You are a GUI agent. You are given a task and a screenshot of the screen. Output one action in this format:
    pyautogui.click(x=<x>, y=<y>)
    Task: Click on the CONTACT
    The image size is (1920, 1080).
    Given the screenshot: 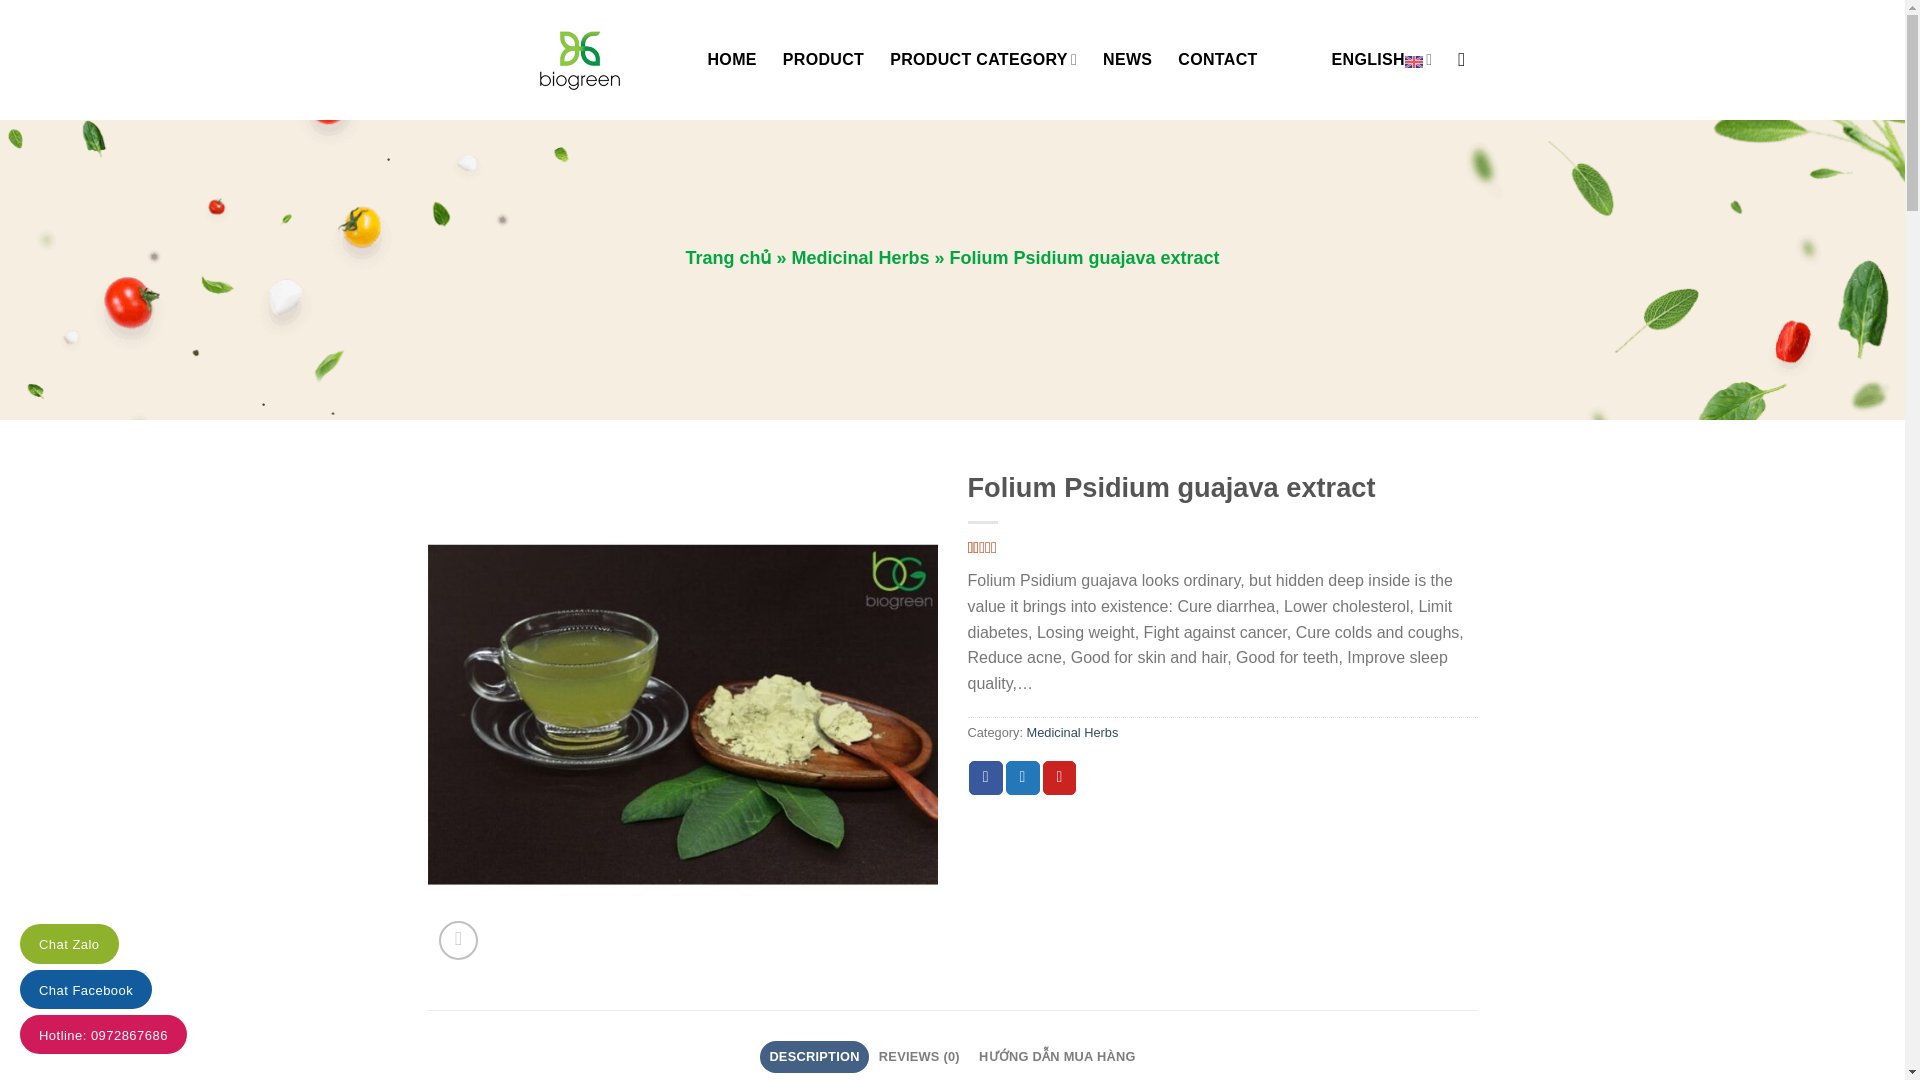 What is the action you would take?
    pyautogui.click(x=1218, y=60)
    